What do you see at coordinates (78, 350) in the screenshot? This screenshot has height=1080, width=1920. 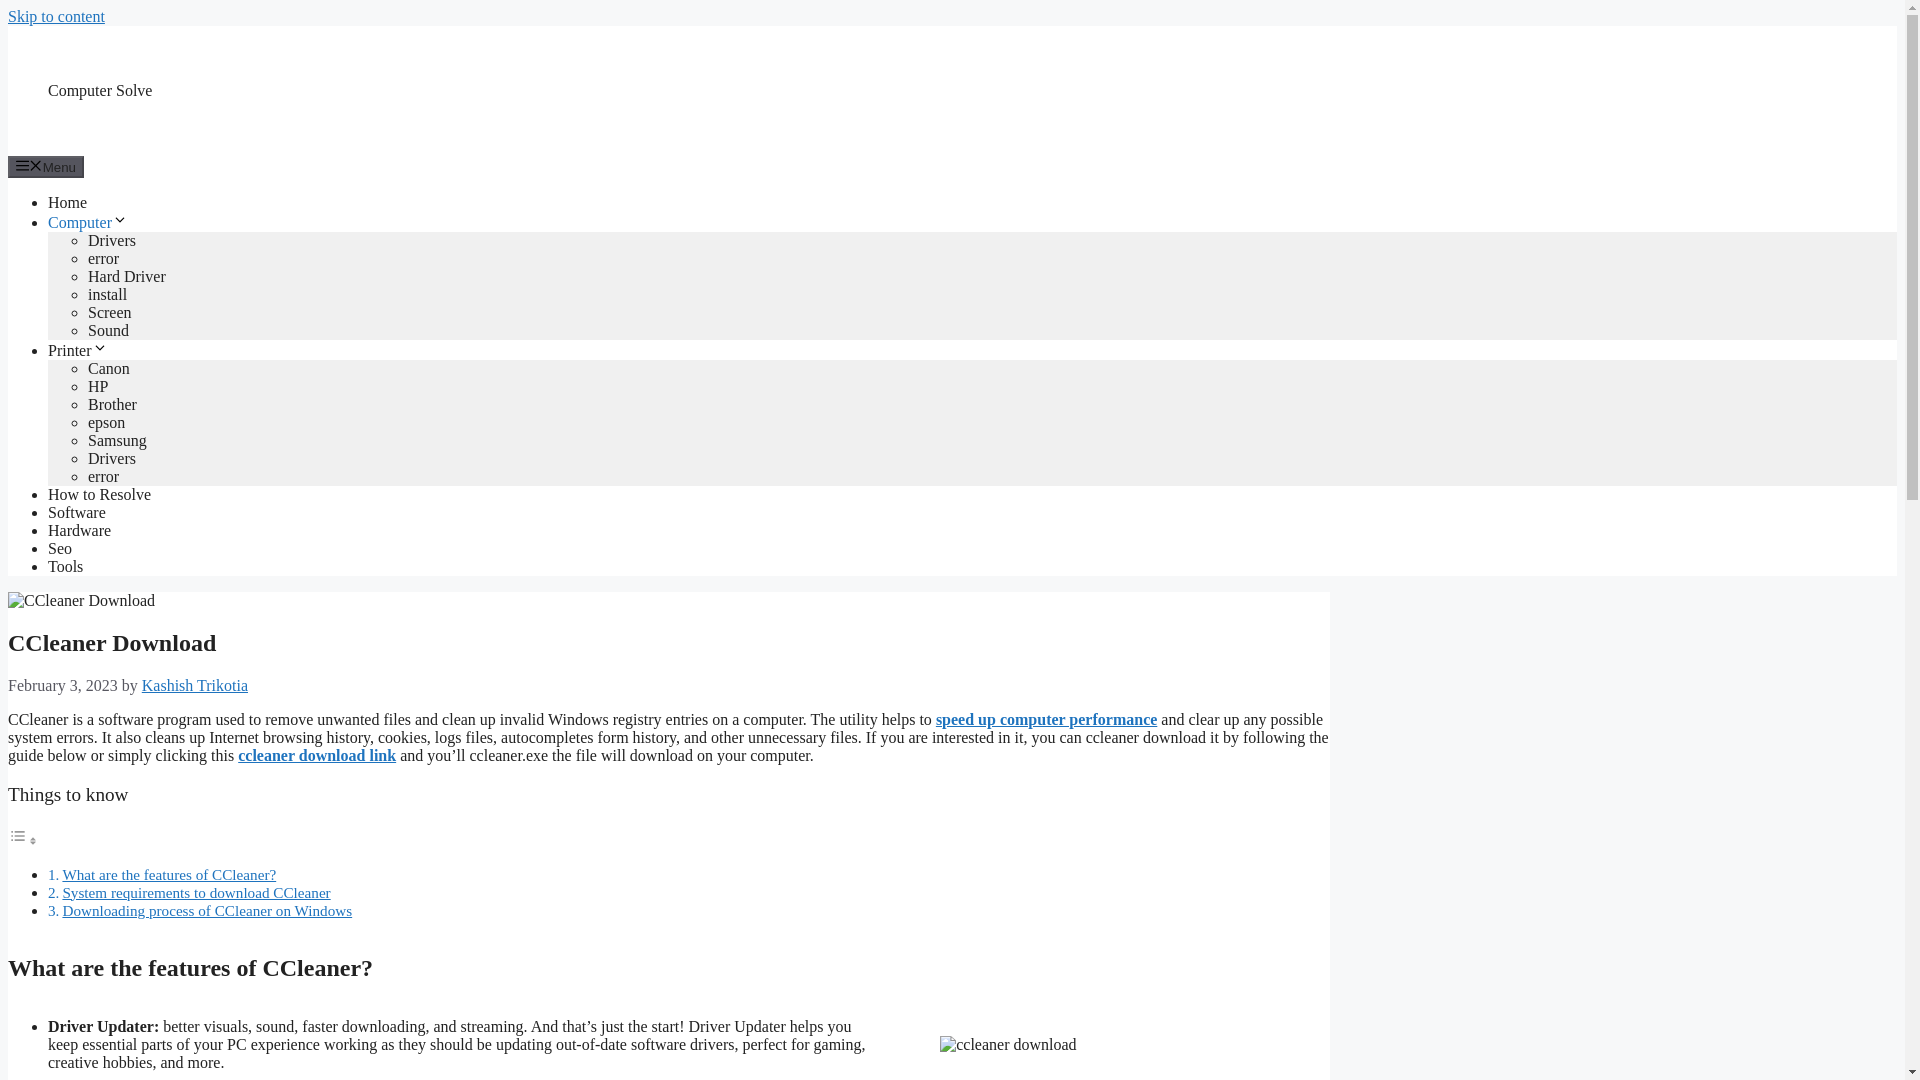 I see `Printer` at bounding box center [78, 350].